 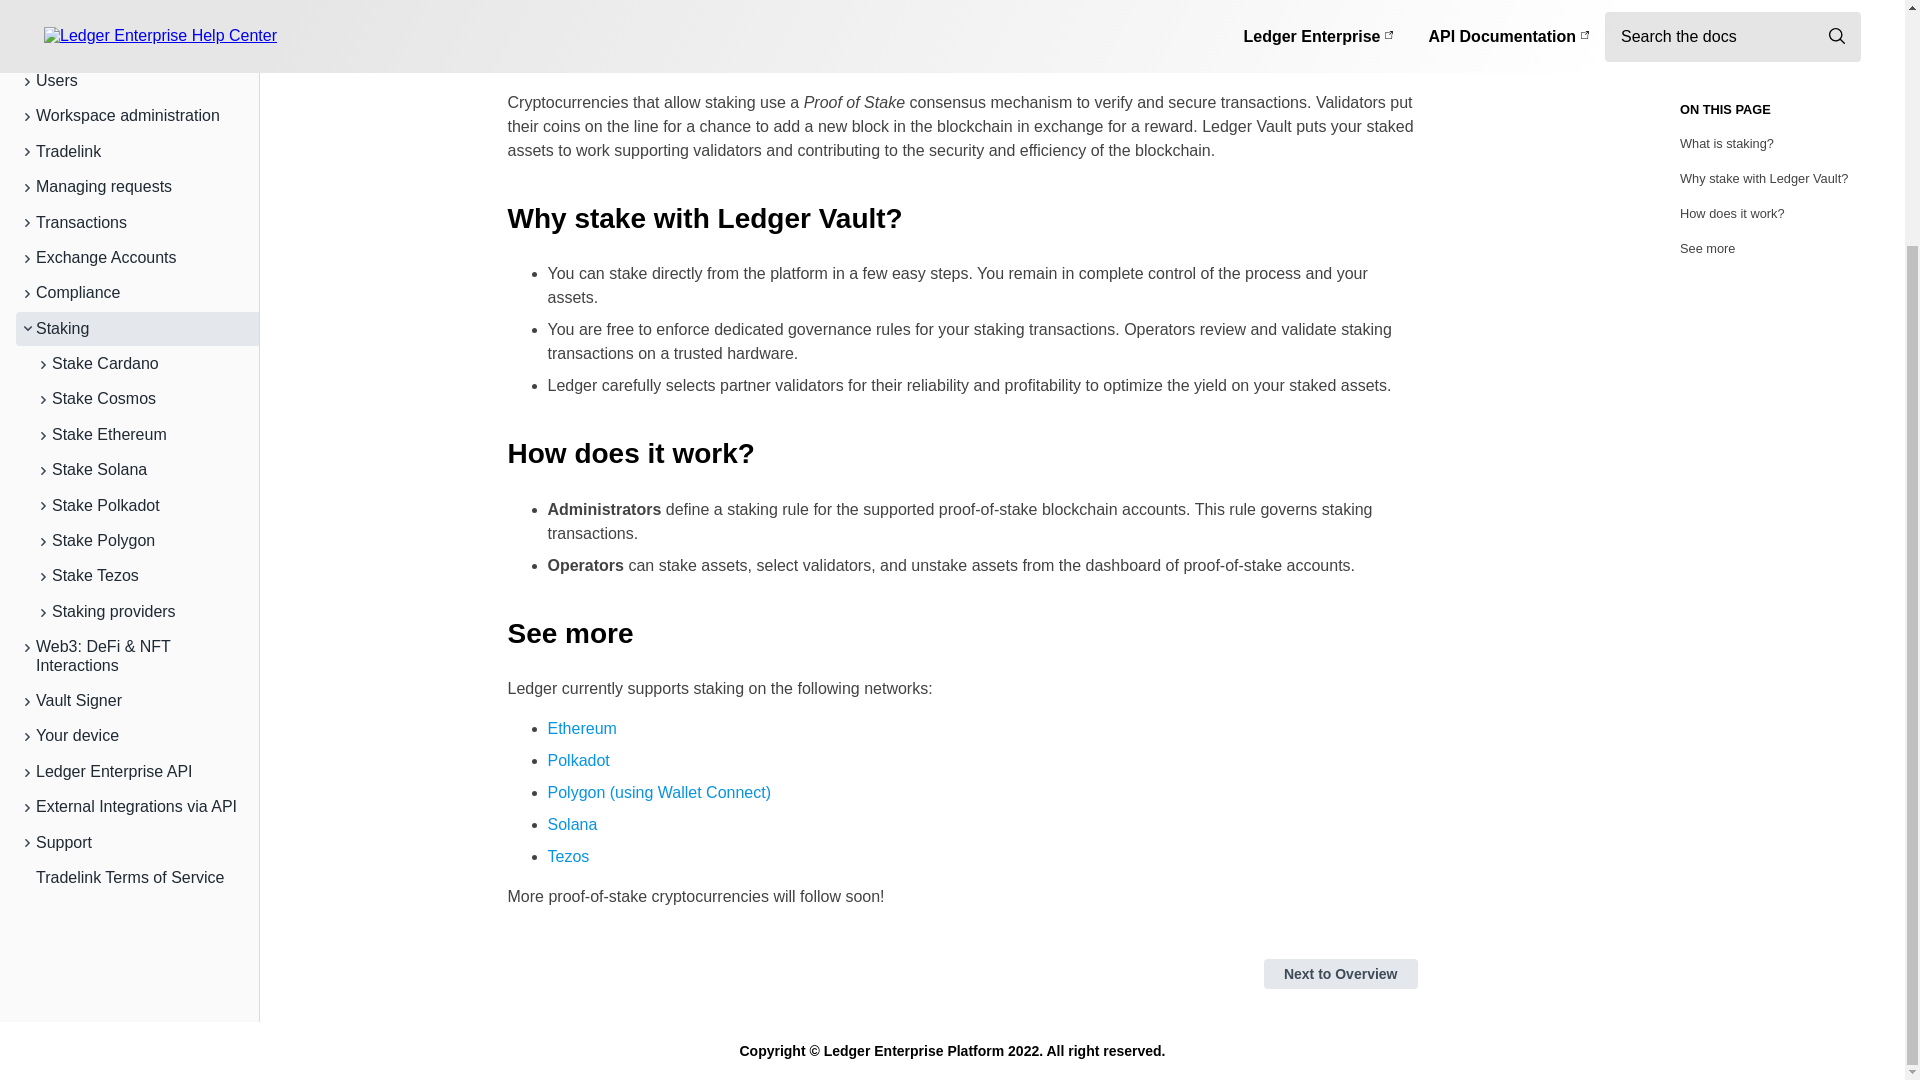 I want to click on Polkadot, so click(x=578, y=760).